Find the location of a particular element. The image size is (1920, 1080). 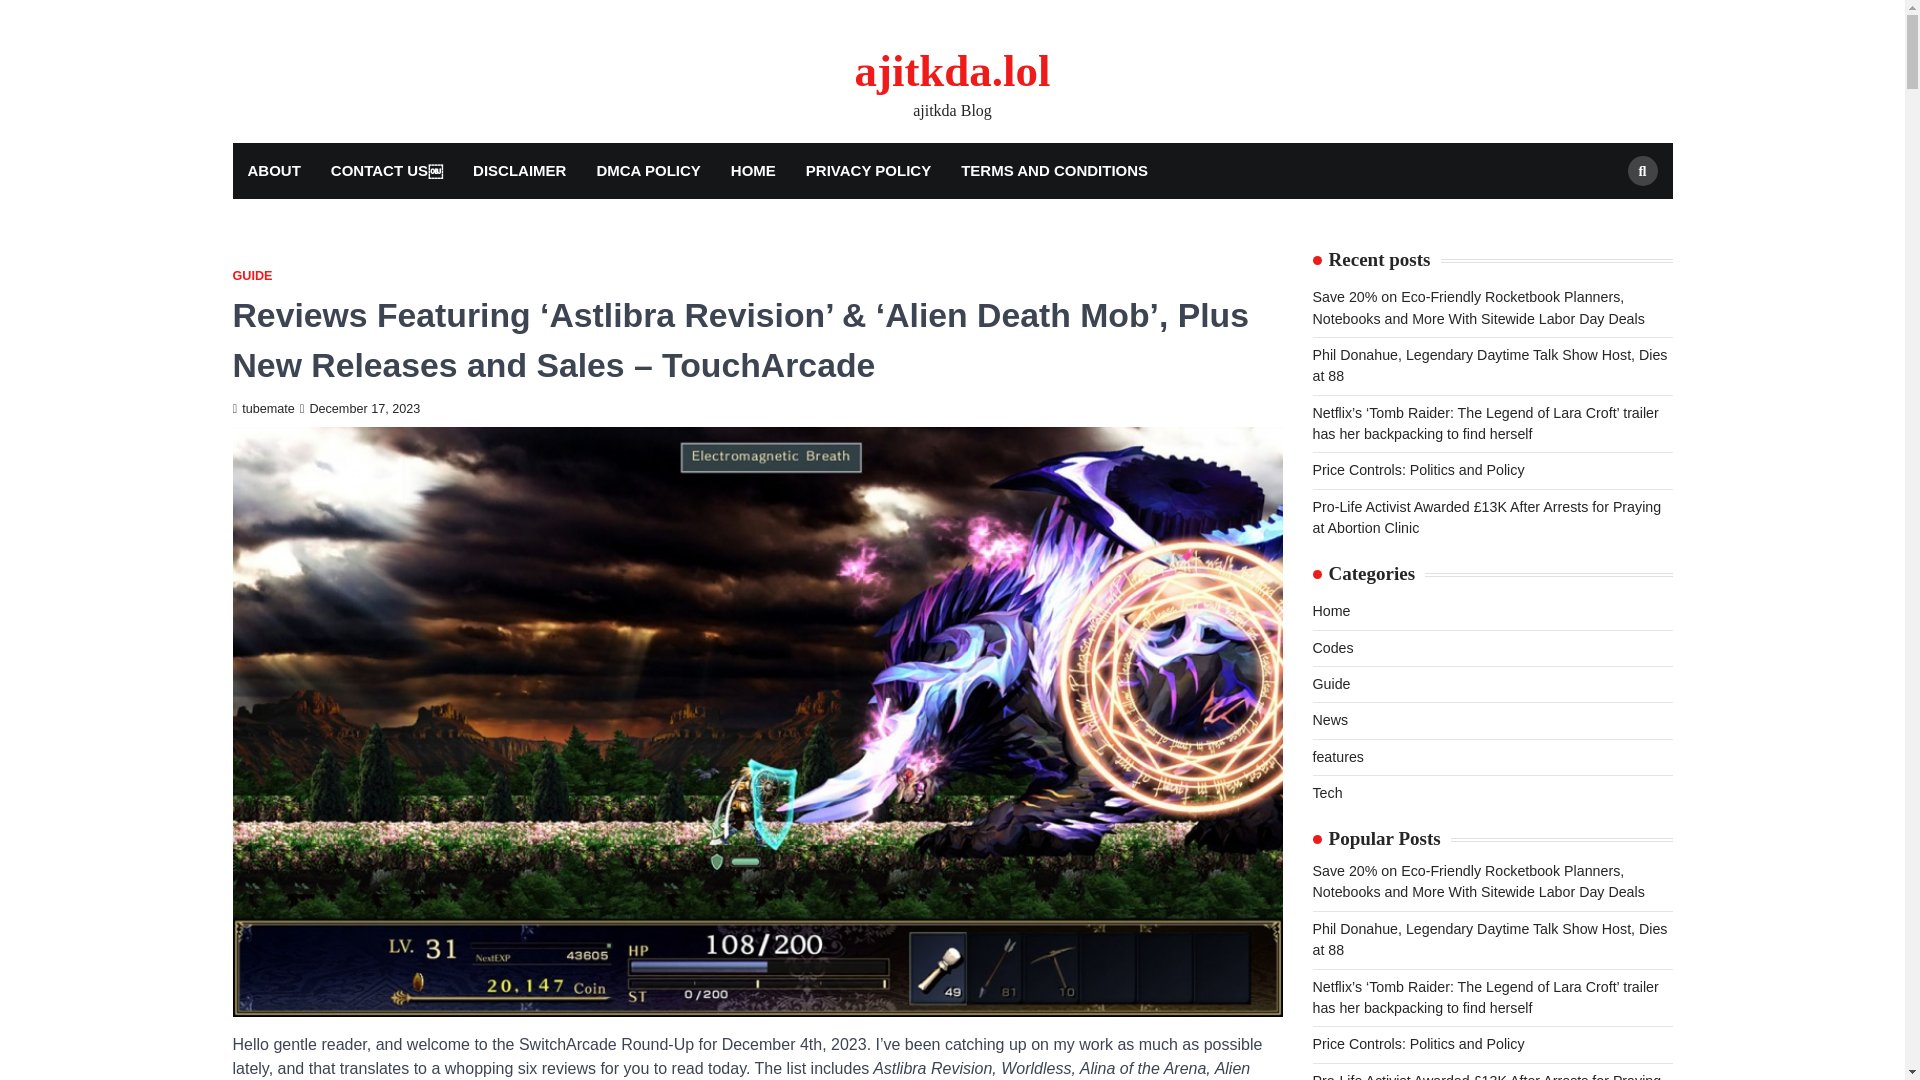

PRIVACY POLICY is located at coordinates (868, 170).